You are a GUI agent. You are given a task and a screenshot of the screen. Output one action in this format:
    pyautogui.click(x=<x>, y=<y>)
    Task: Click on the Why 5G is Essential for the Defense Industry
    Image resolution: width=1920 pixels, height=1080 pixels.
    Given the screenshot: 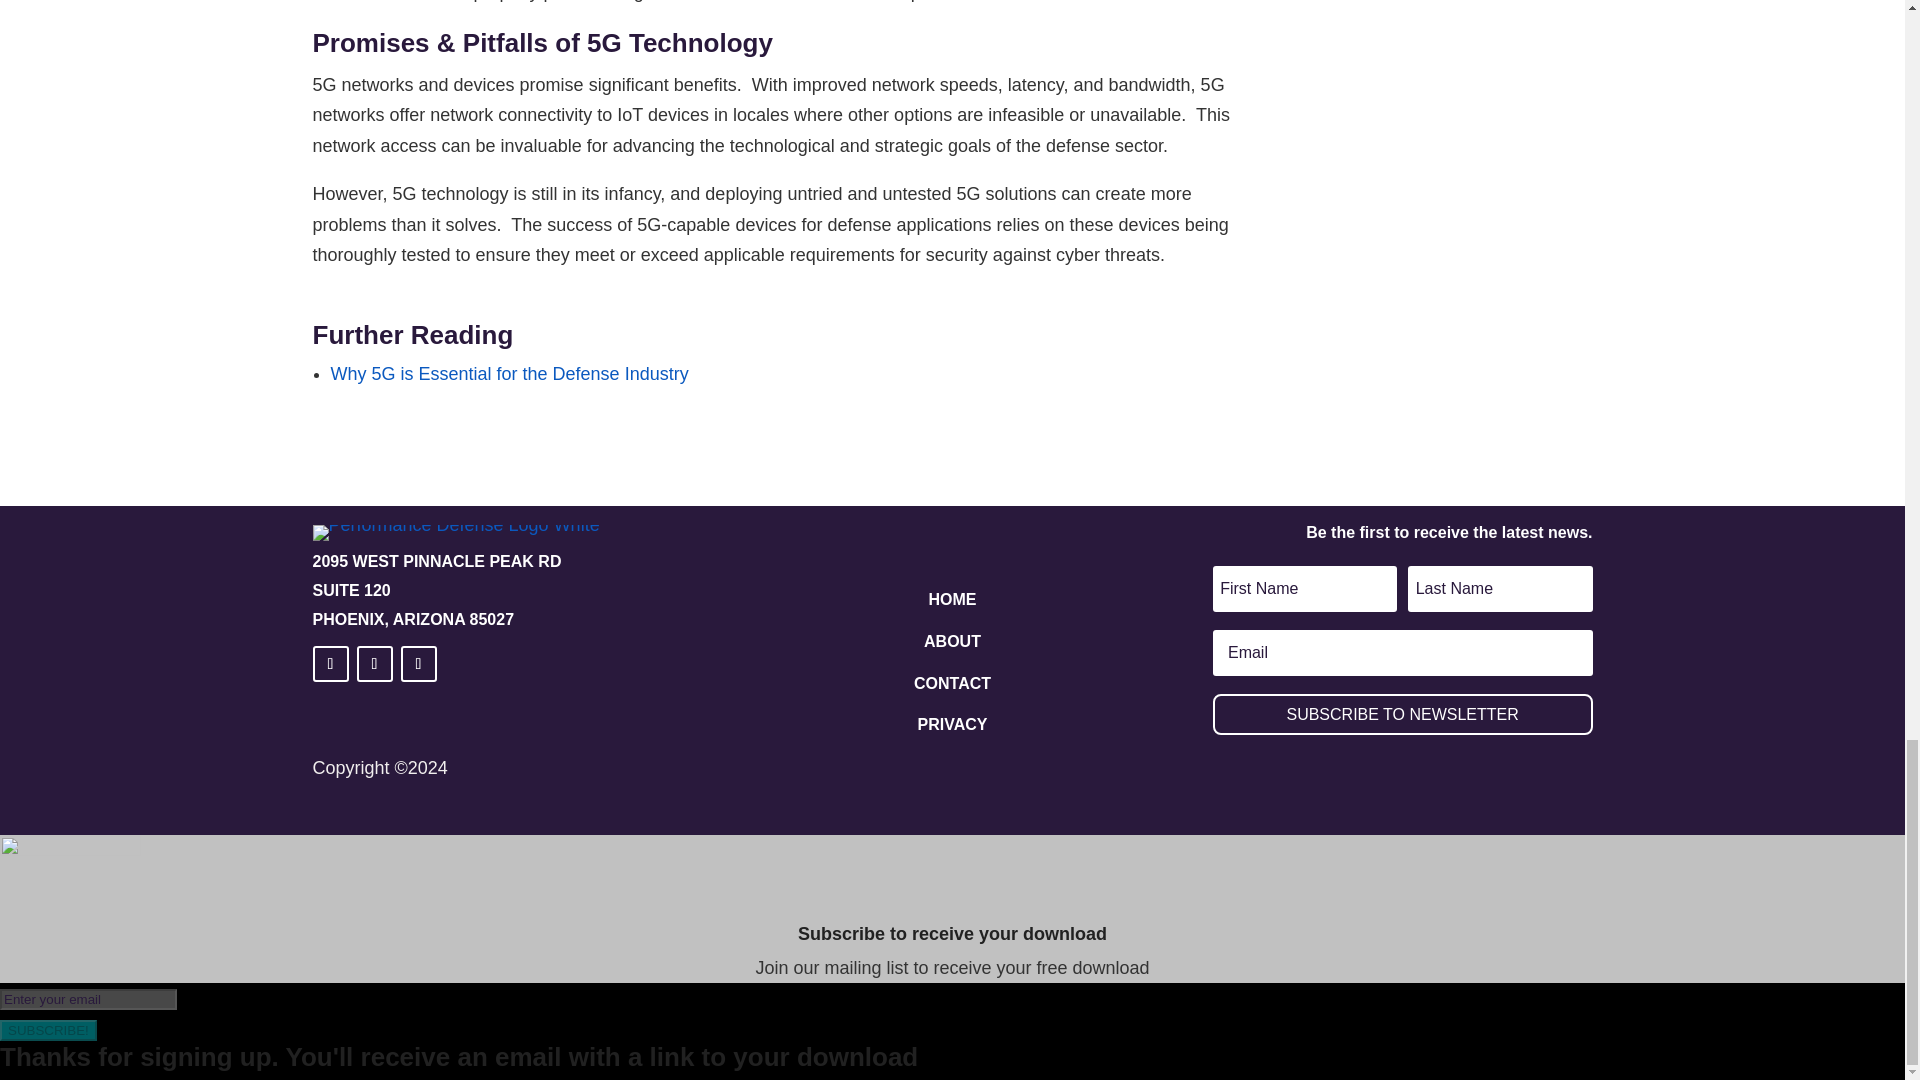 What is the action you would take?
    pyautogui.click(x=508, y=374)
    